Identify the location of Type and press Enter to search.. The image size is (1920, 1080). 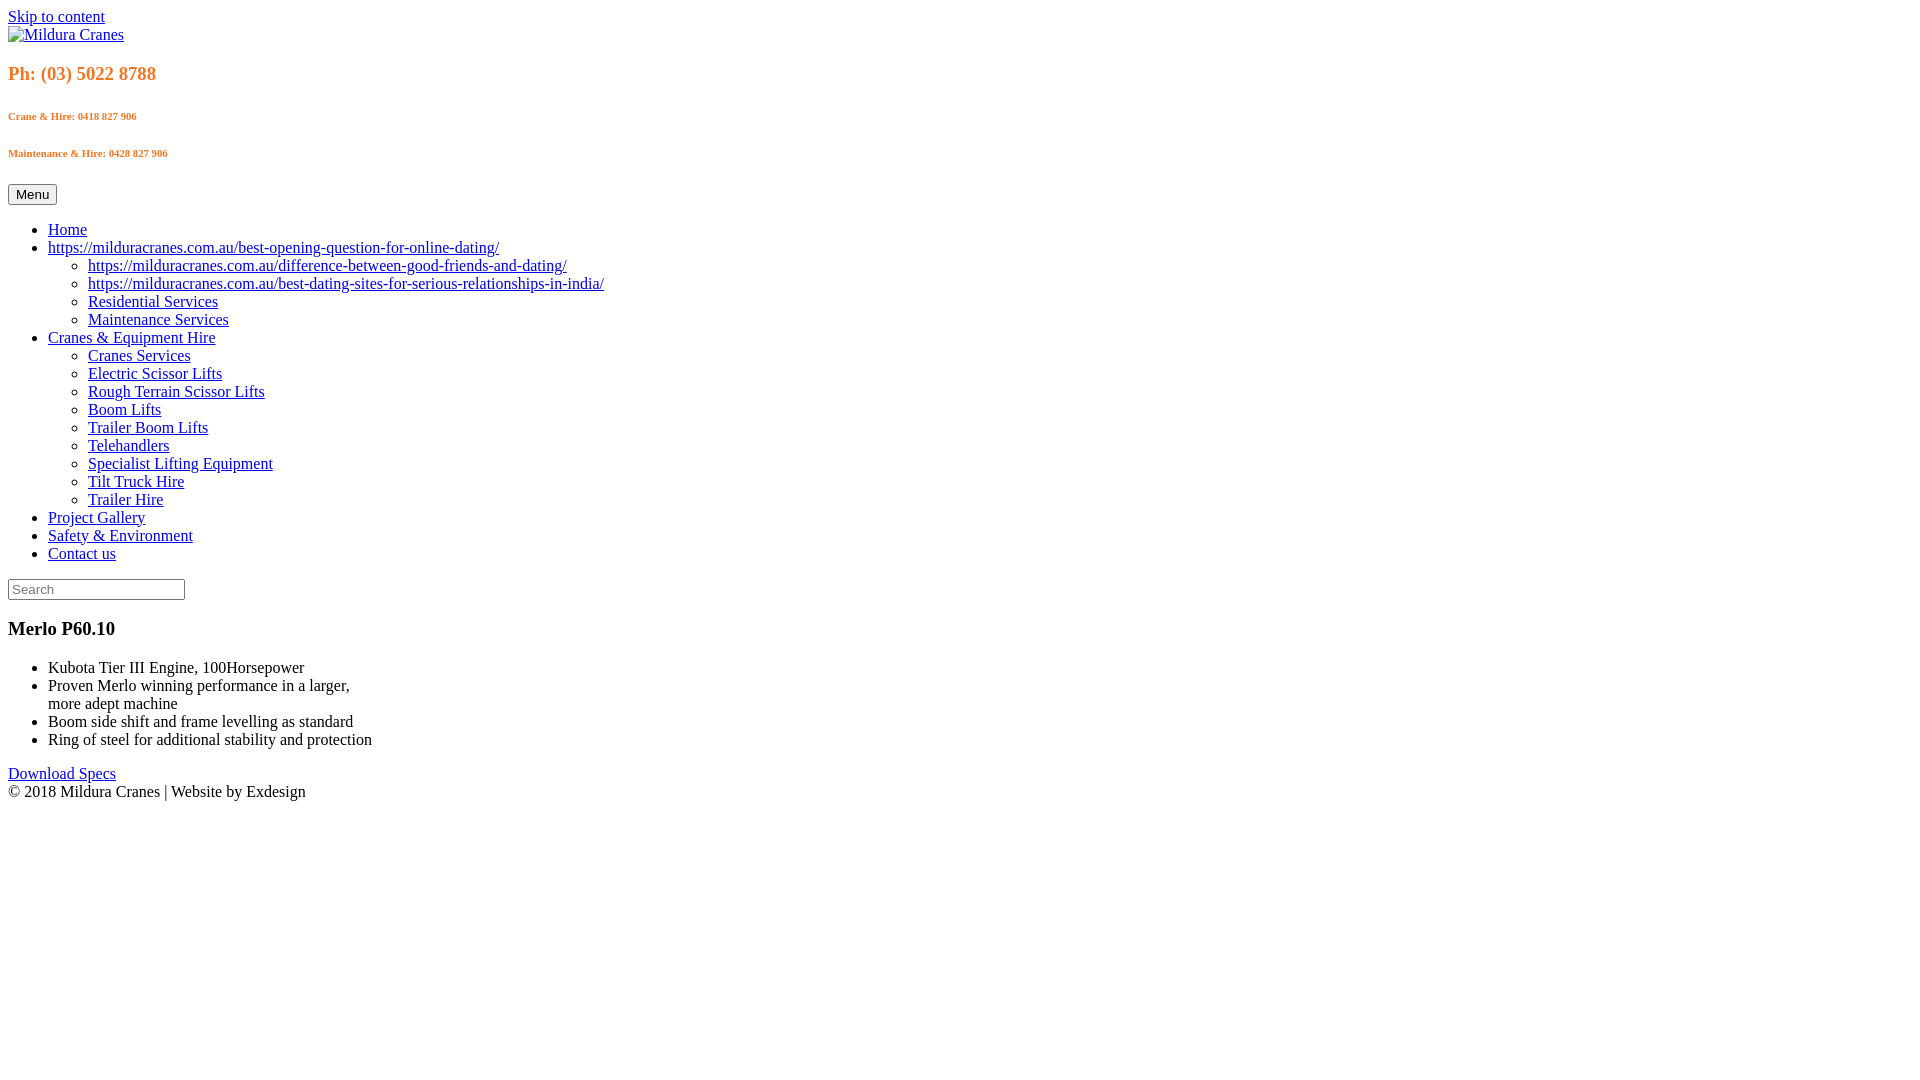
(960, 590).